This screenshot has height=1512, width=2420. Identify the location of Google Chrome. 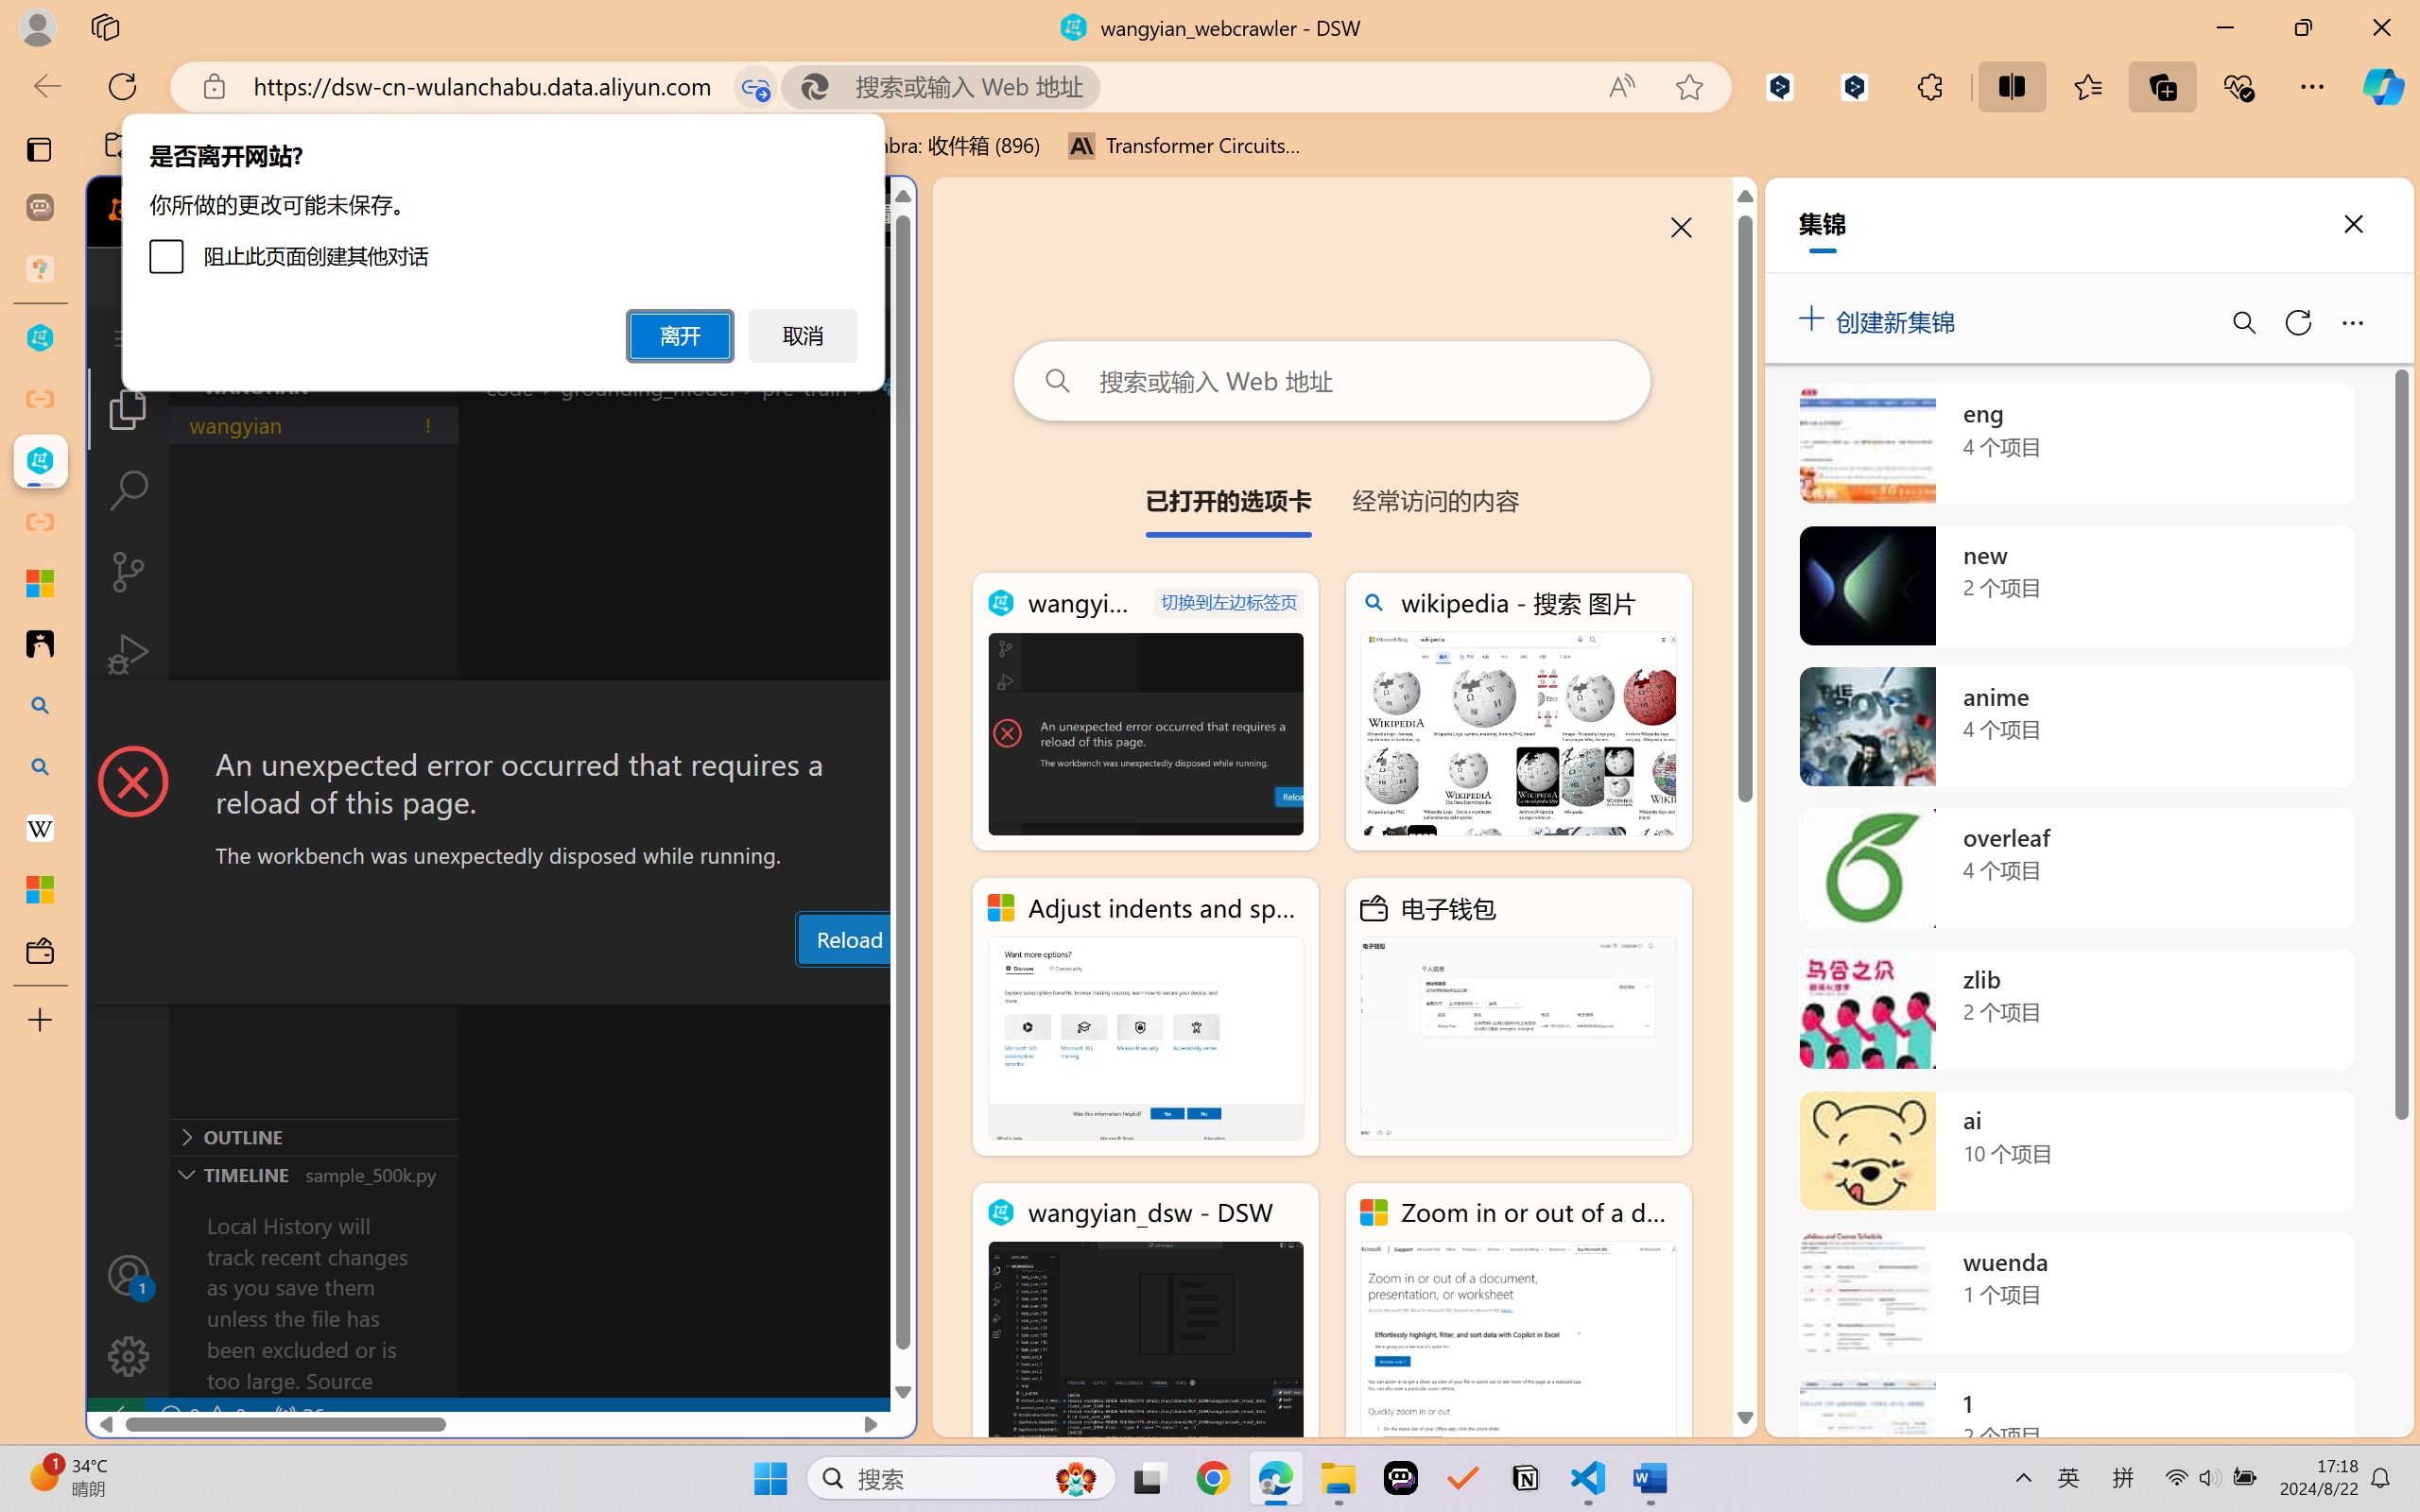
(1213, 1478).